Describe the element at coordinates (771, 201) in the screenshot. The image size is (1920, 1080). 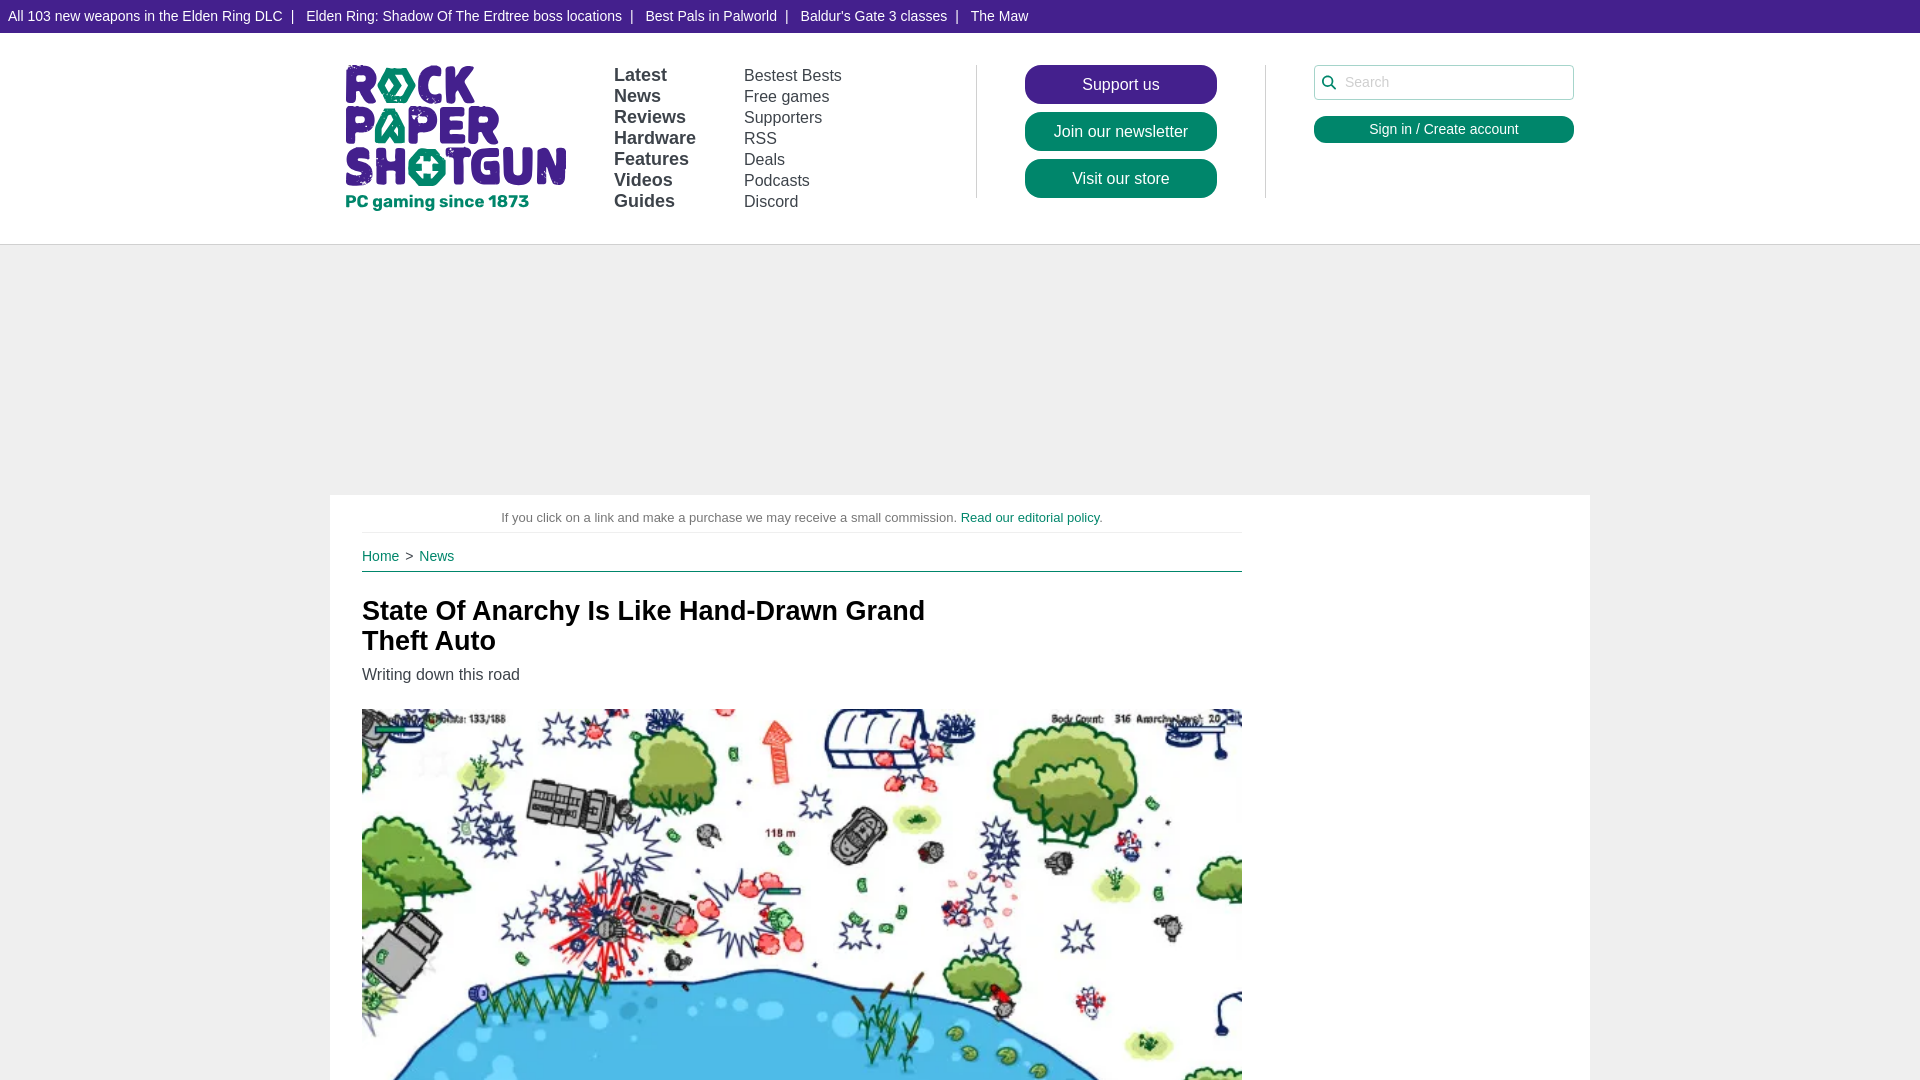
I see `Discord` at that location.